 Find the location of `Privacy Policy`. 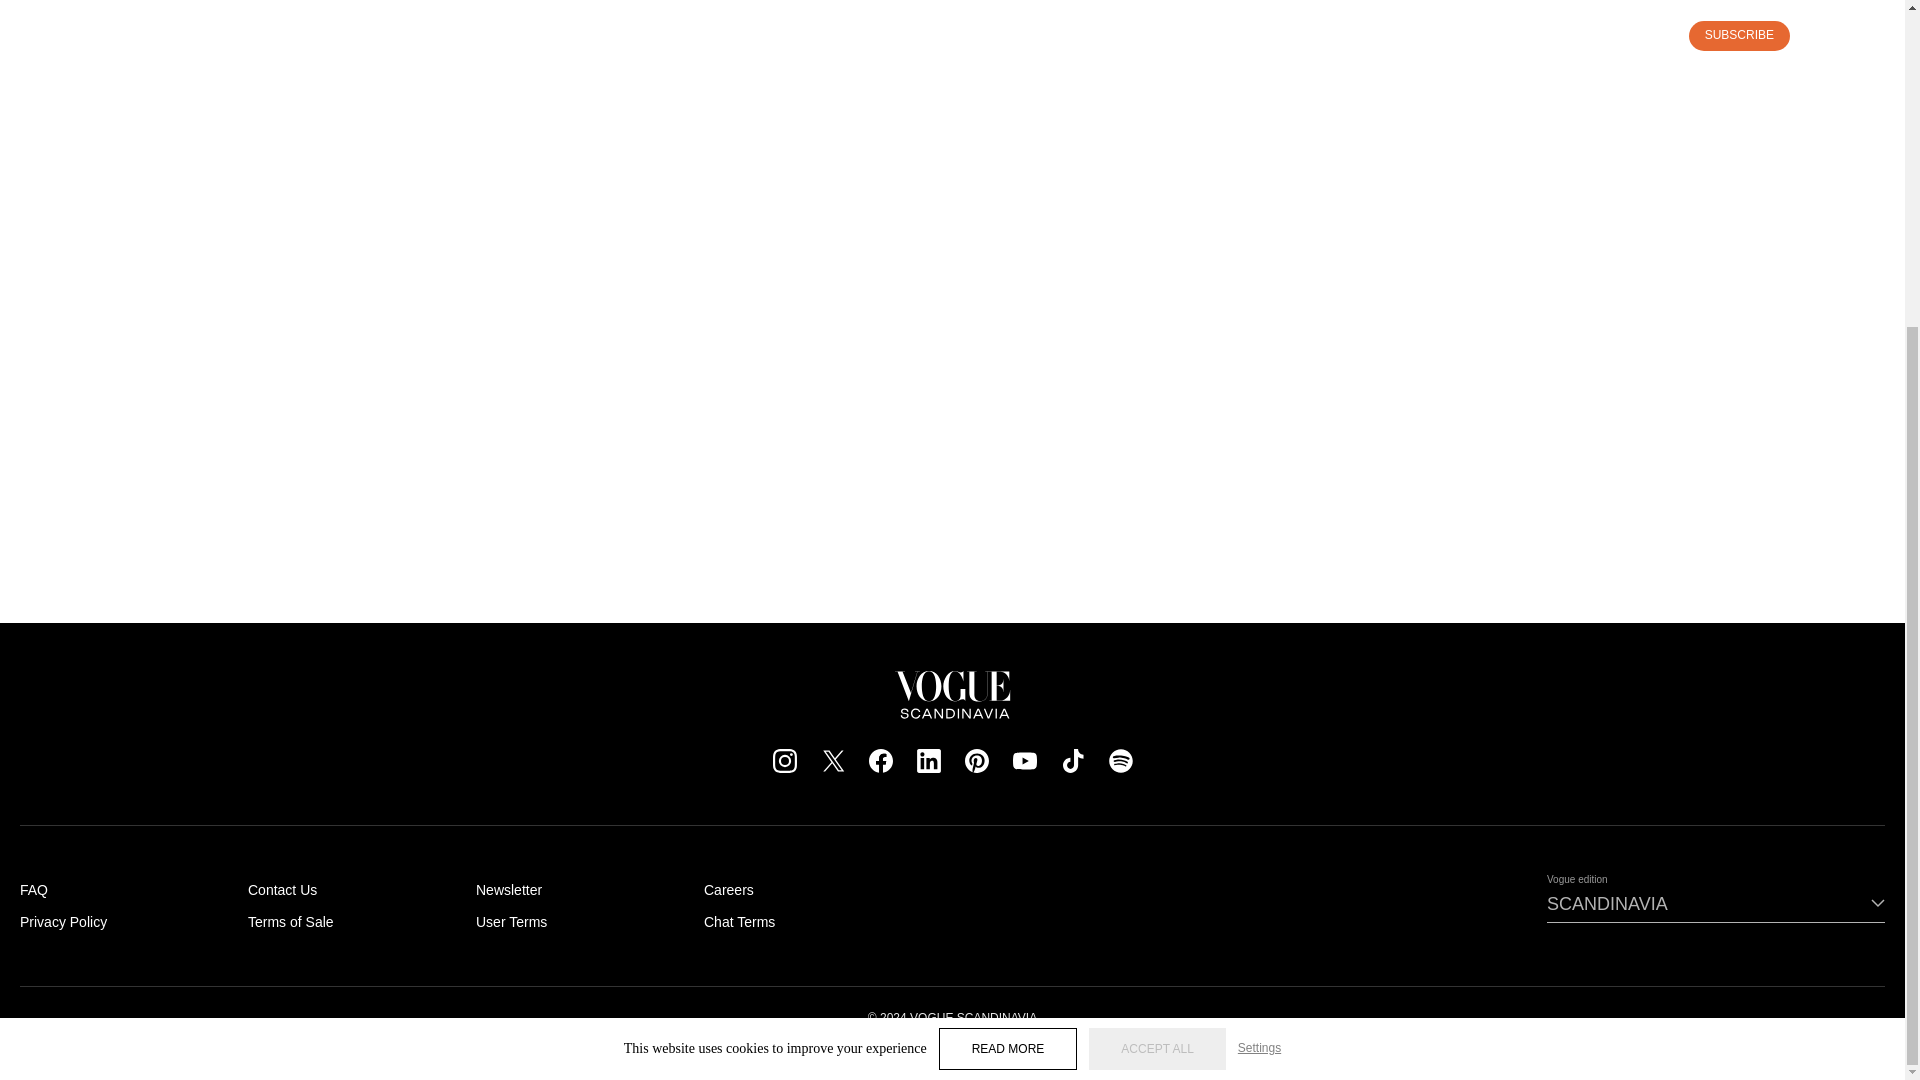

Privacy Policy is located at coordinates (63, 921).